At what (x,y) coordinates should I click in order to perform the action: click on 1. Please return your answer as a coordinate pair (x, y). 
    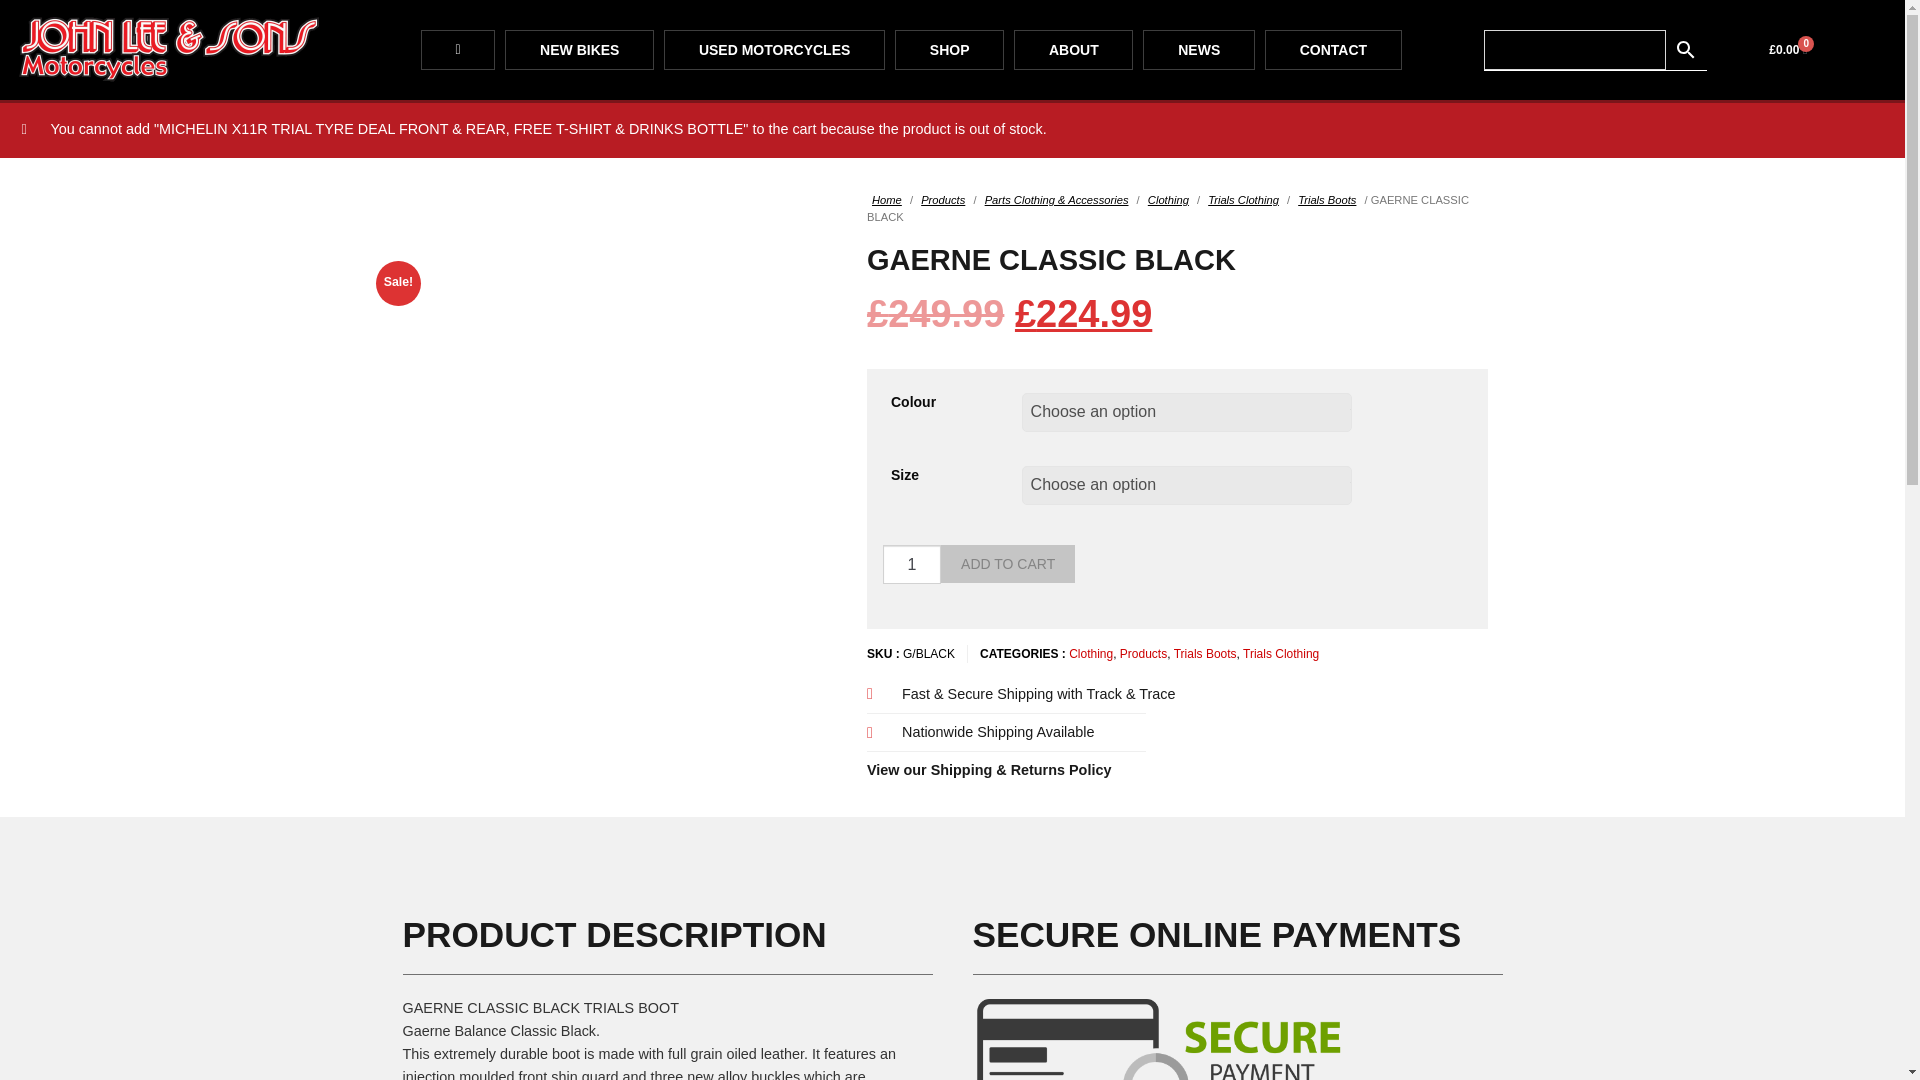
    Looking at the image, I should click on (912, 564).